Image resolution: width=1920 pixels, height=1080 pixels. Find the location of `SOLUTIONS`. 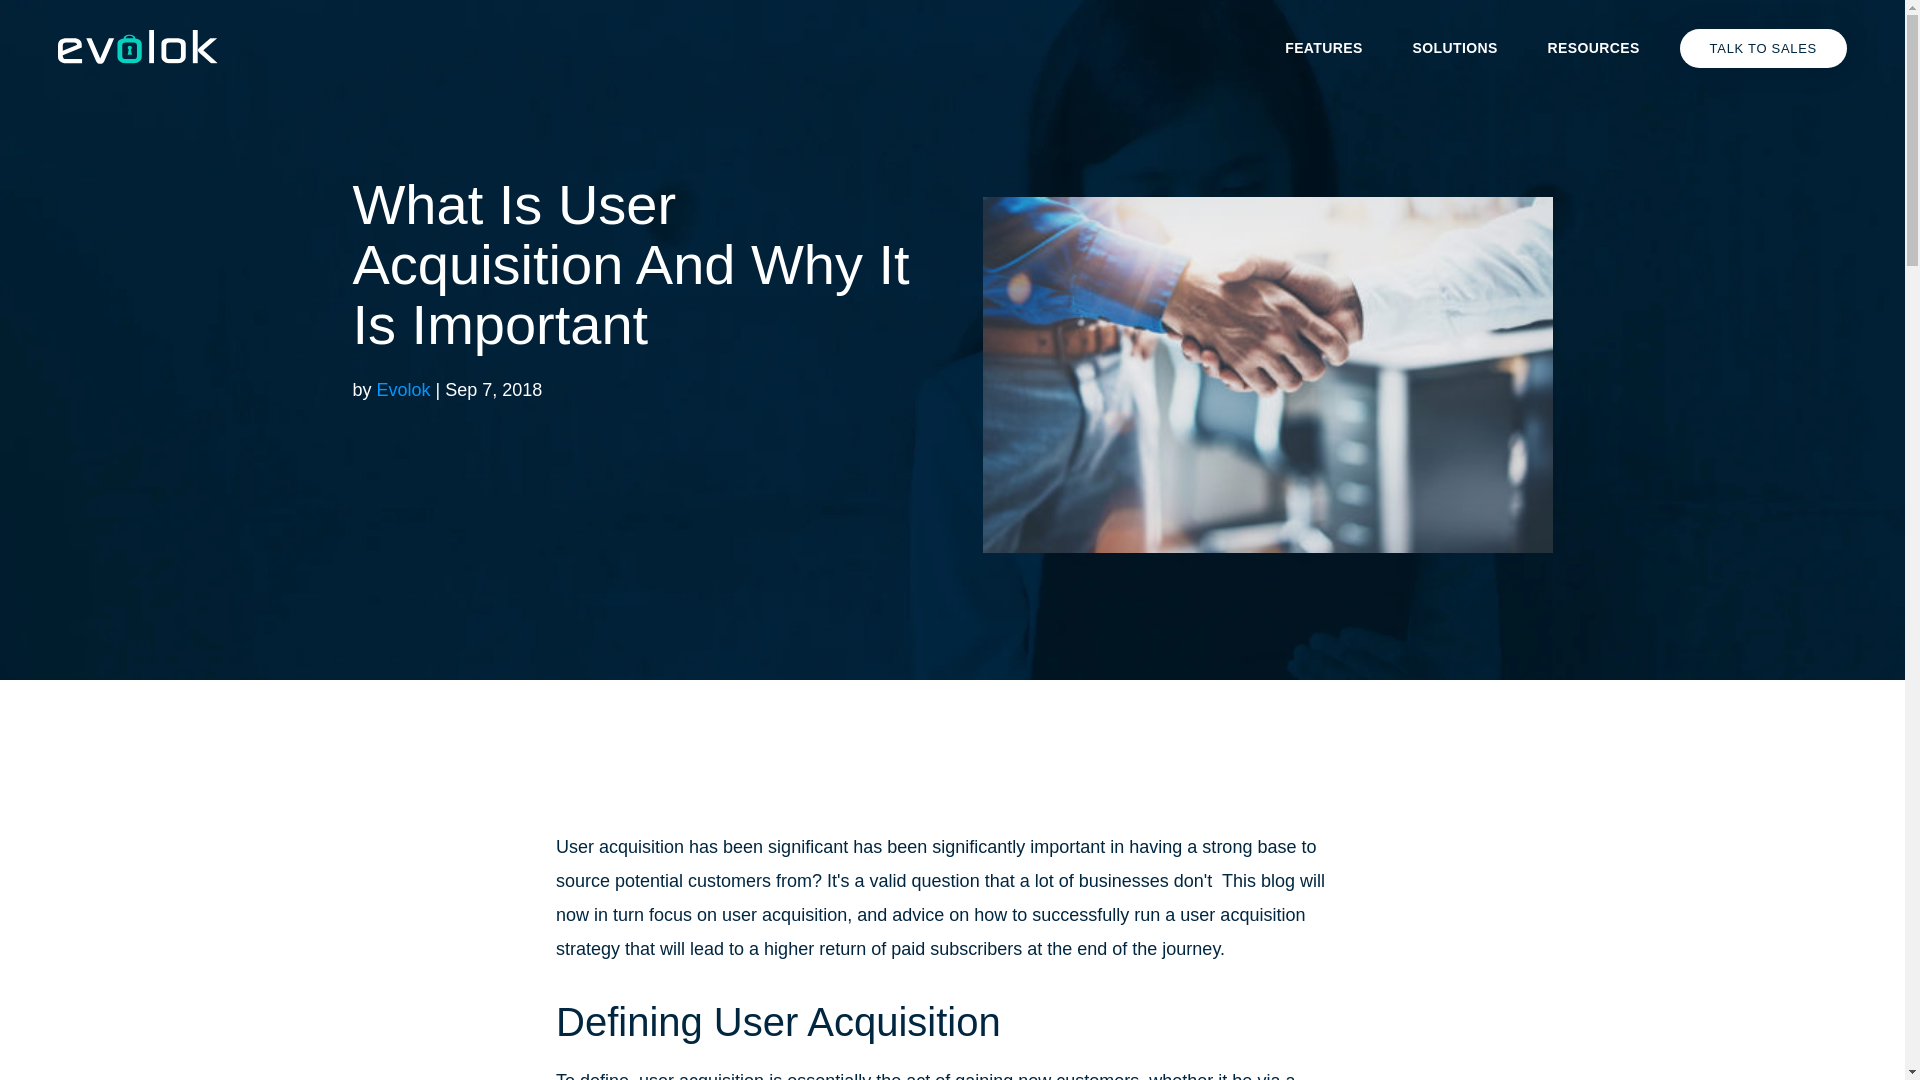

SOLUTIONS is located at coordinates (1456, 48).